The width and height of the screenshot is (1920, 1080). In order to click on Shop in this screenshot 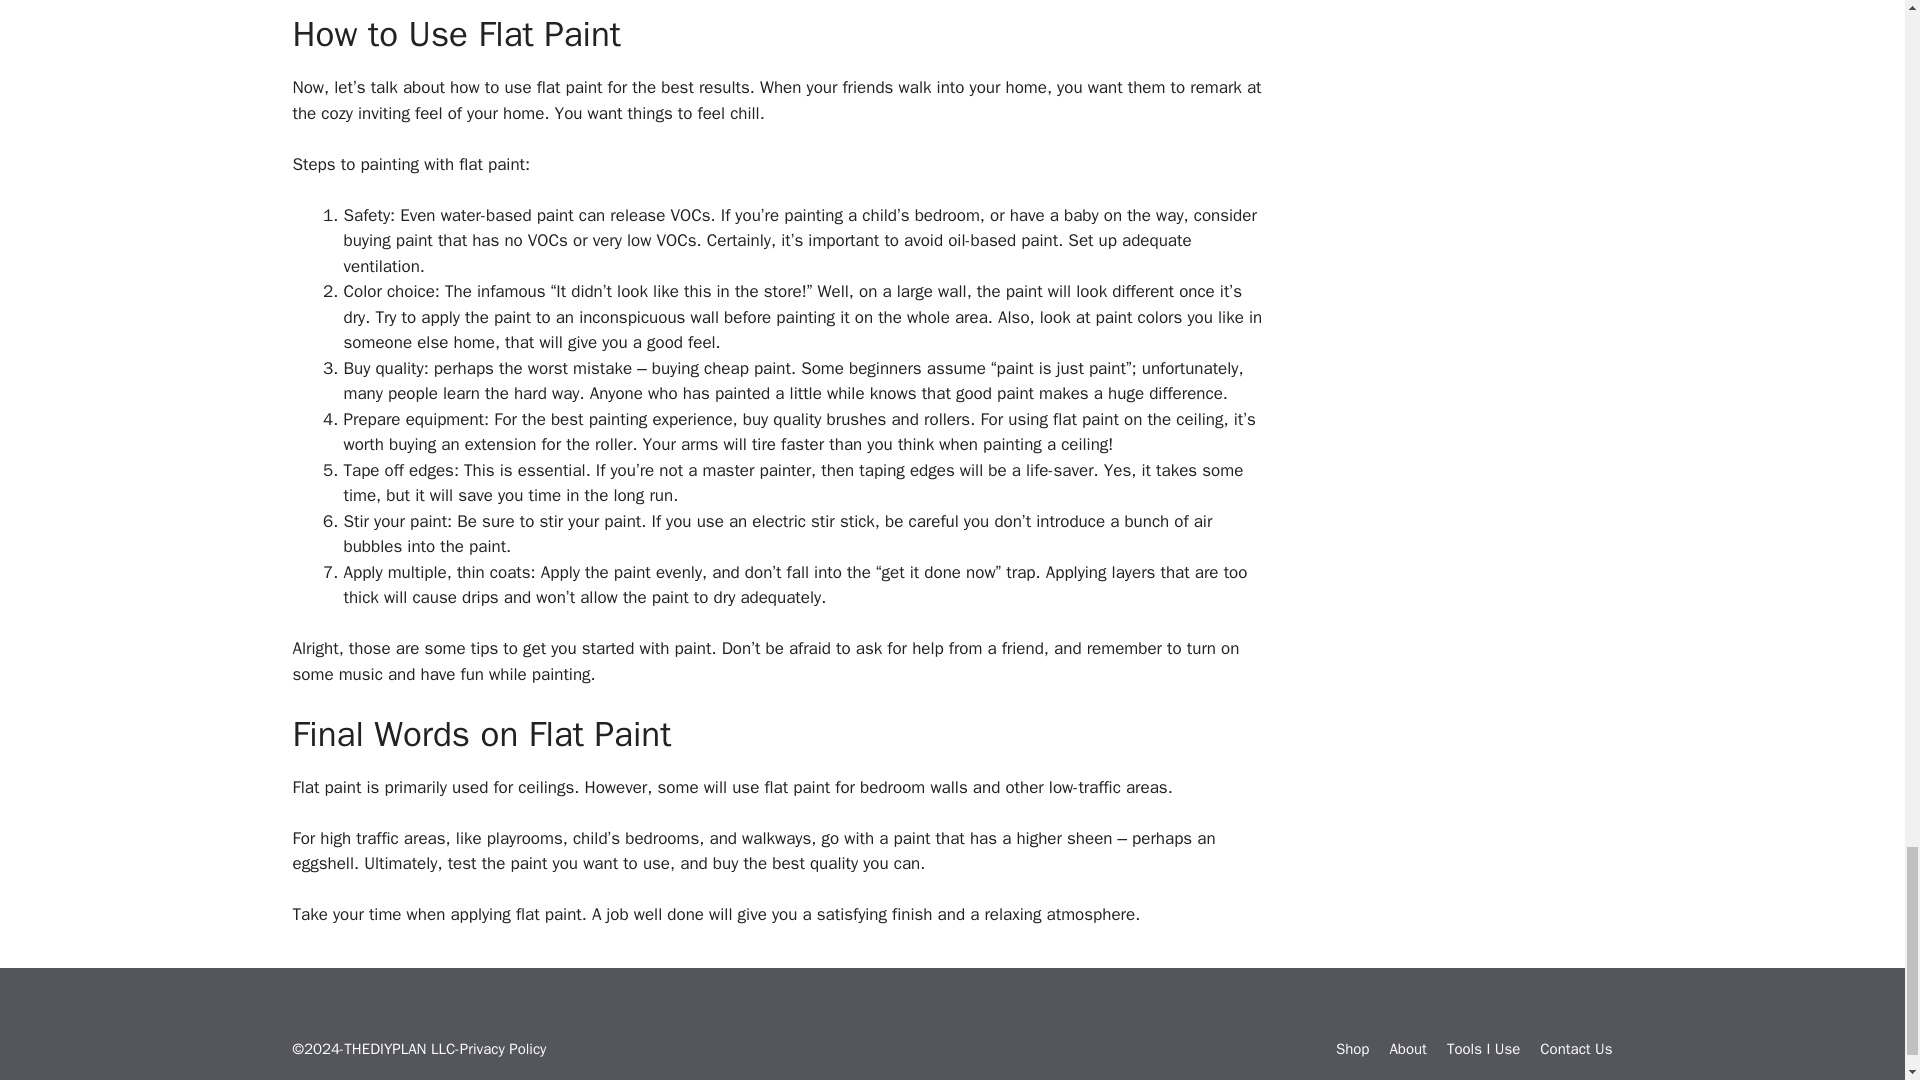, I will do `click(1353, 1049)`.